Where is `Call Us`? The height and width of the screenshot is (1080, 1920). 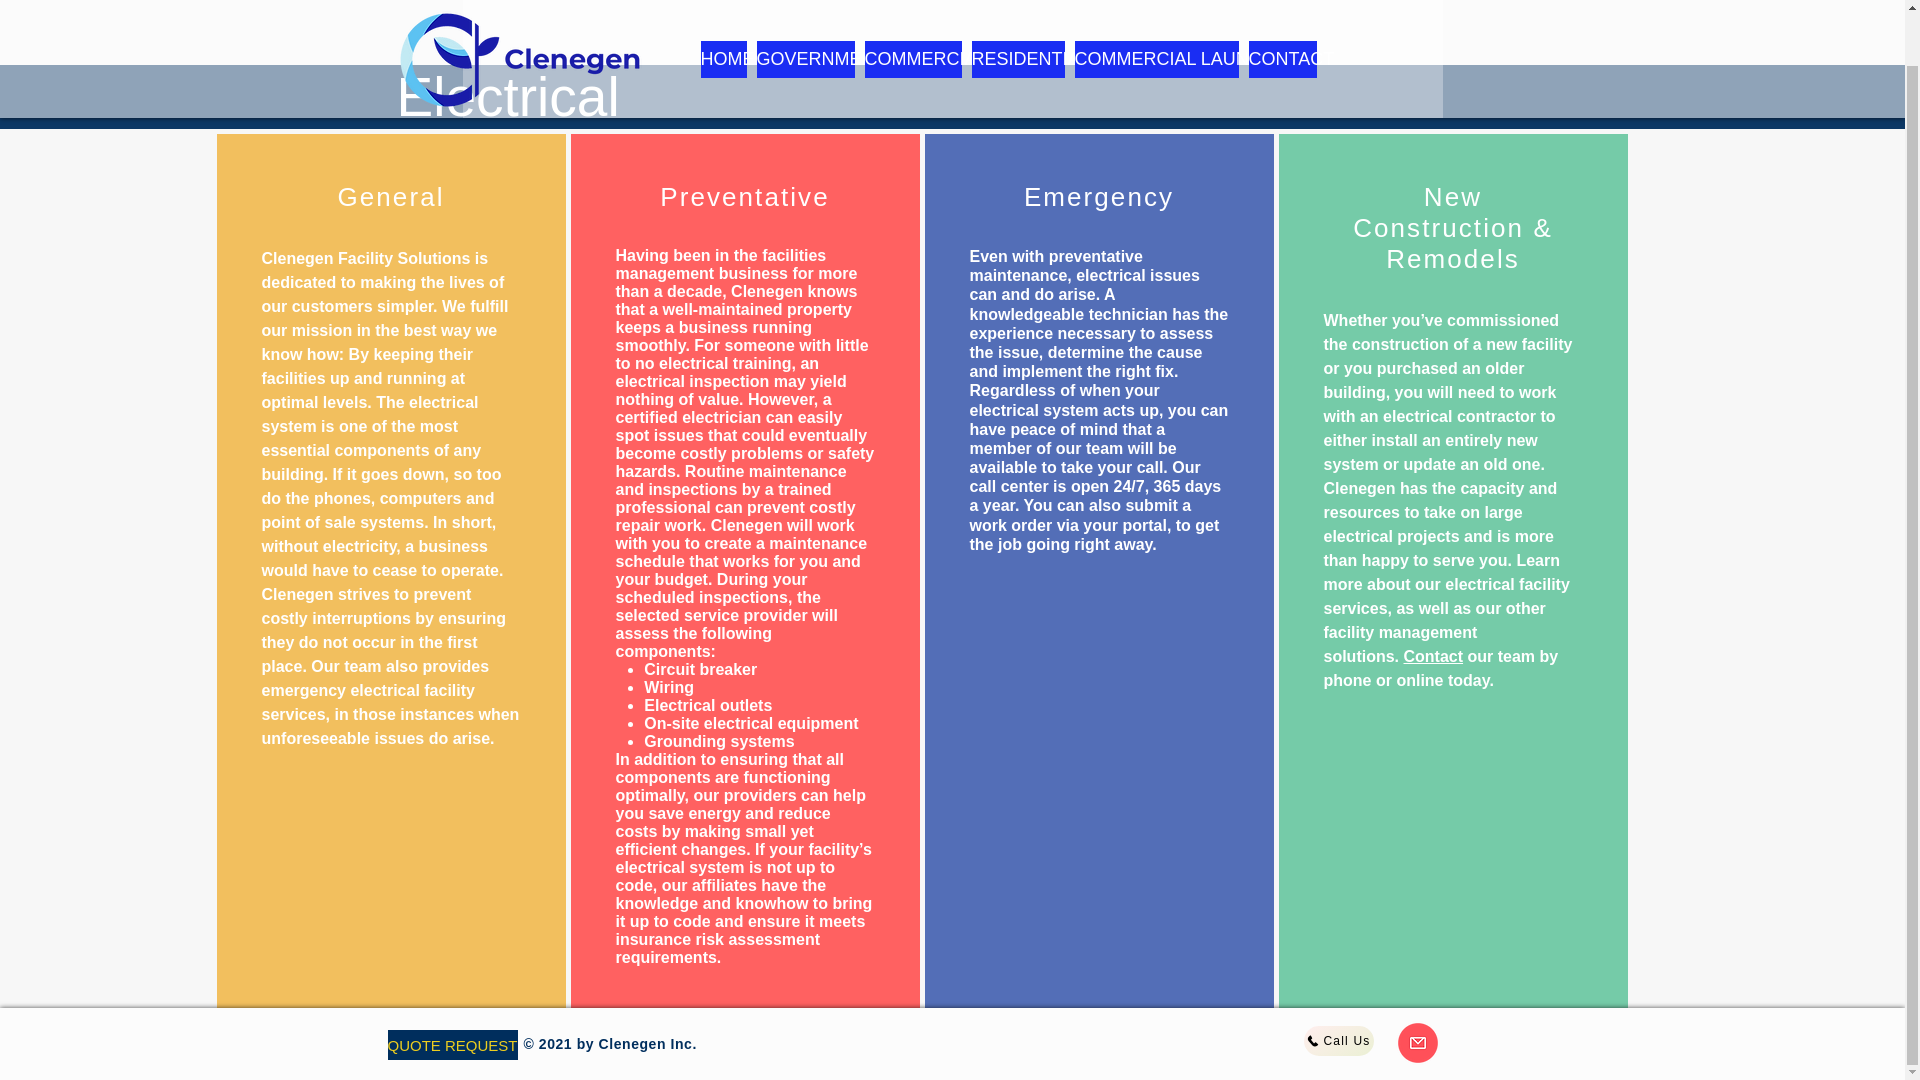
Call Us is located at coordinates (1338, 1041).